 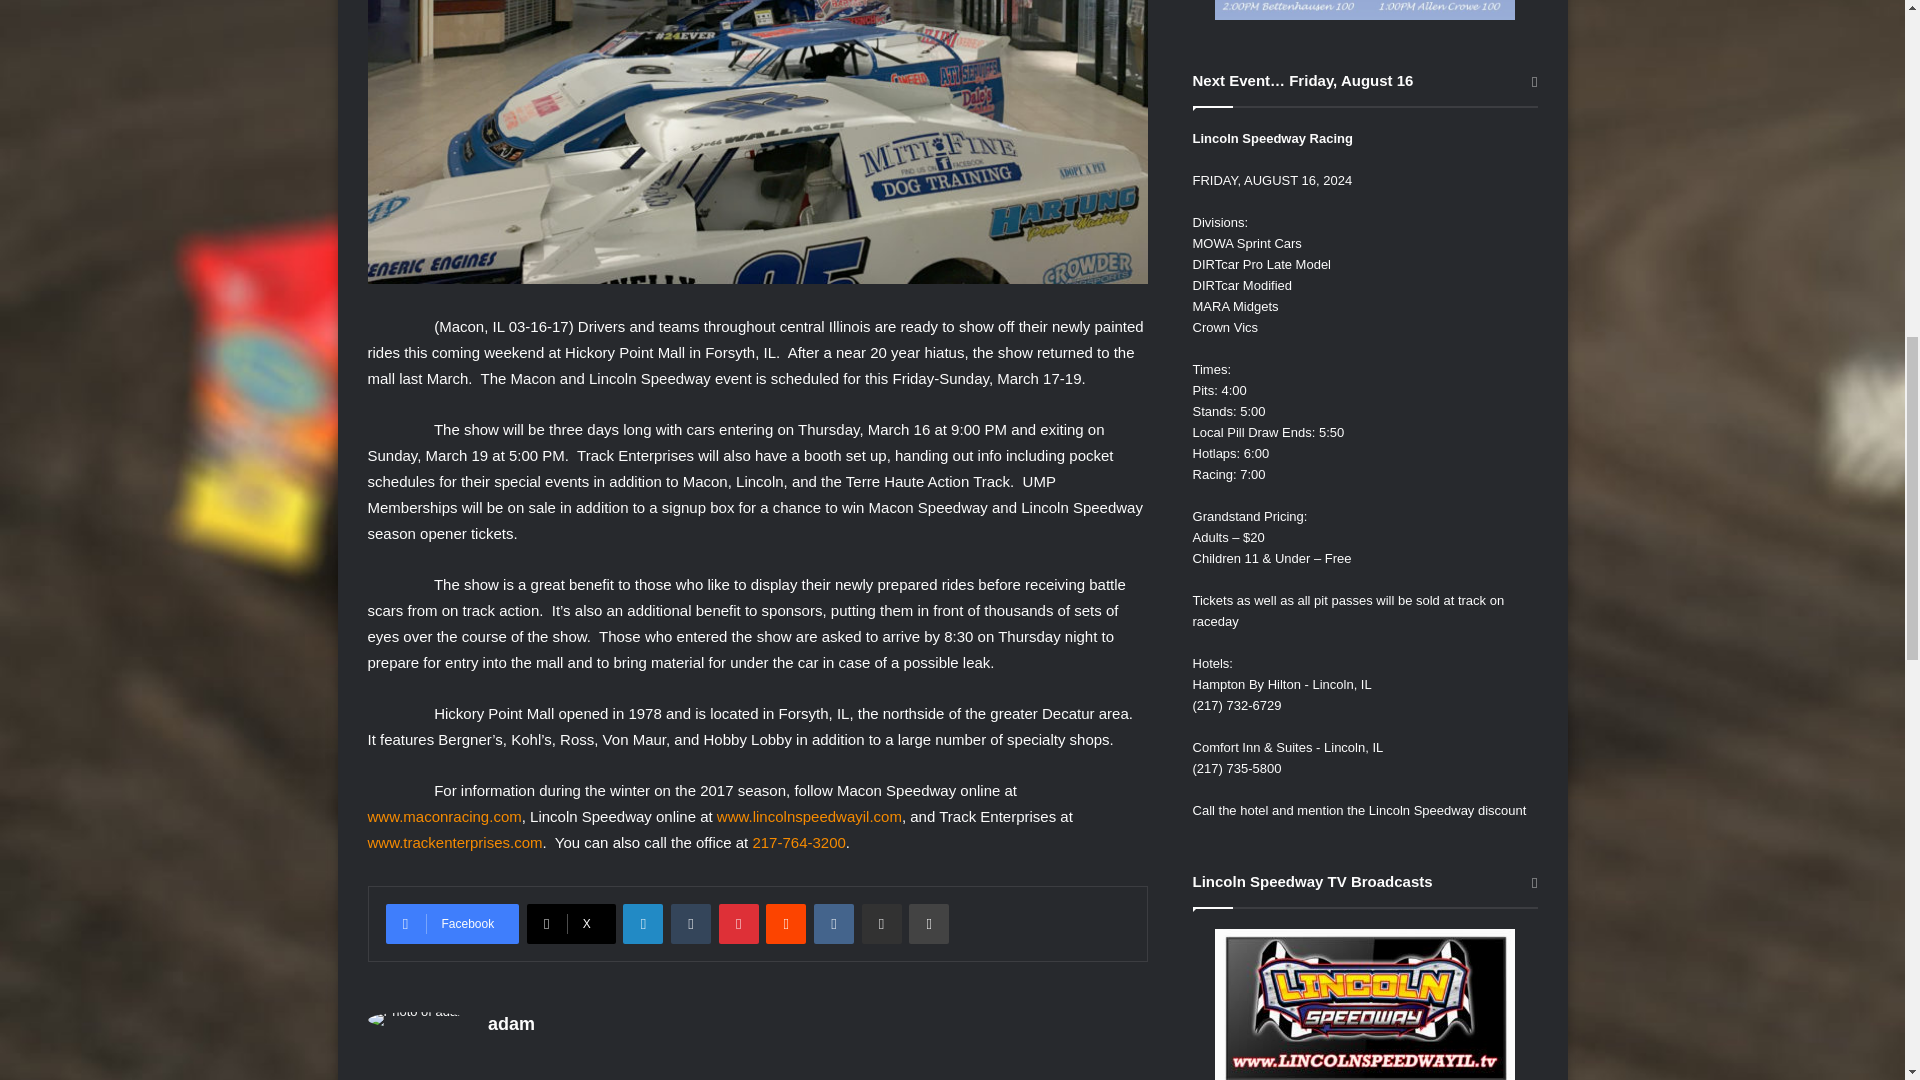 I want to click on X, so click(x=571, y=923).